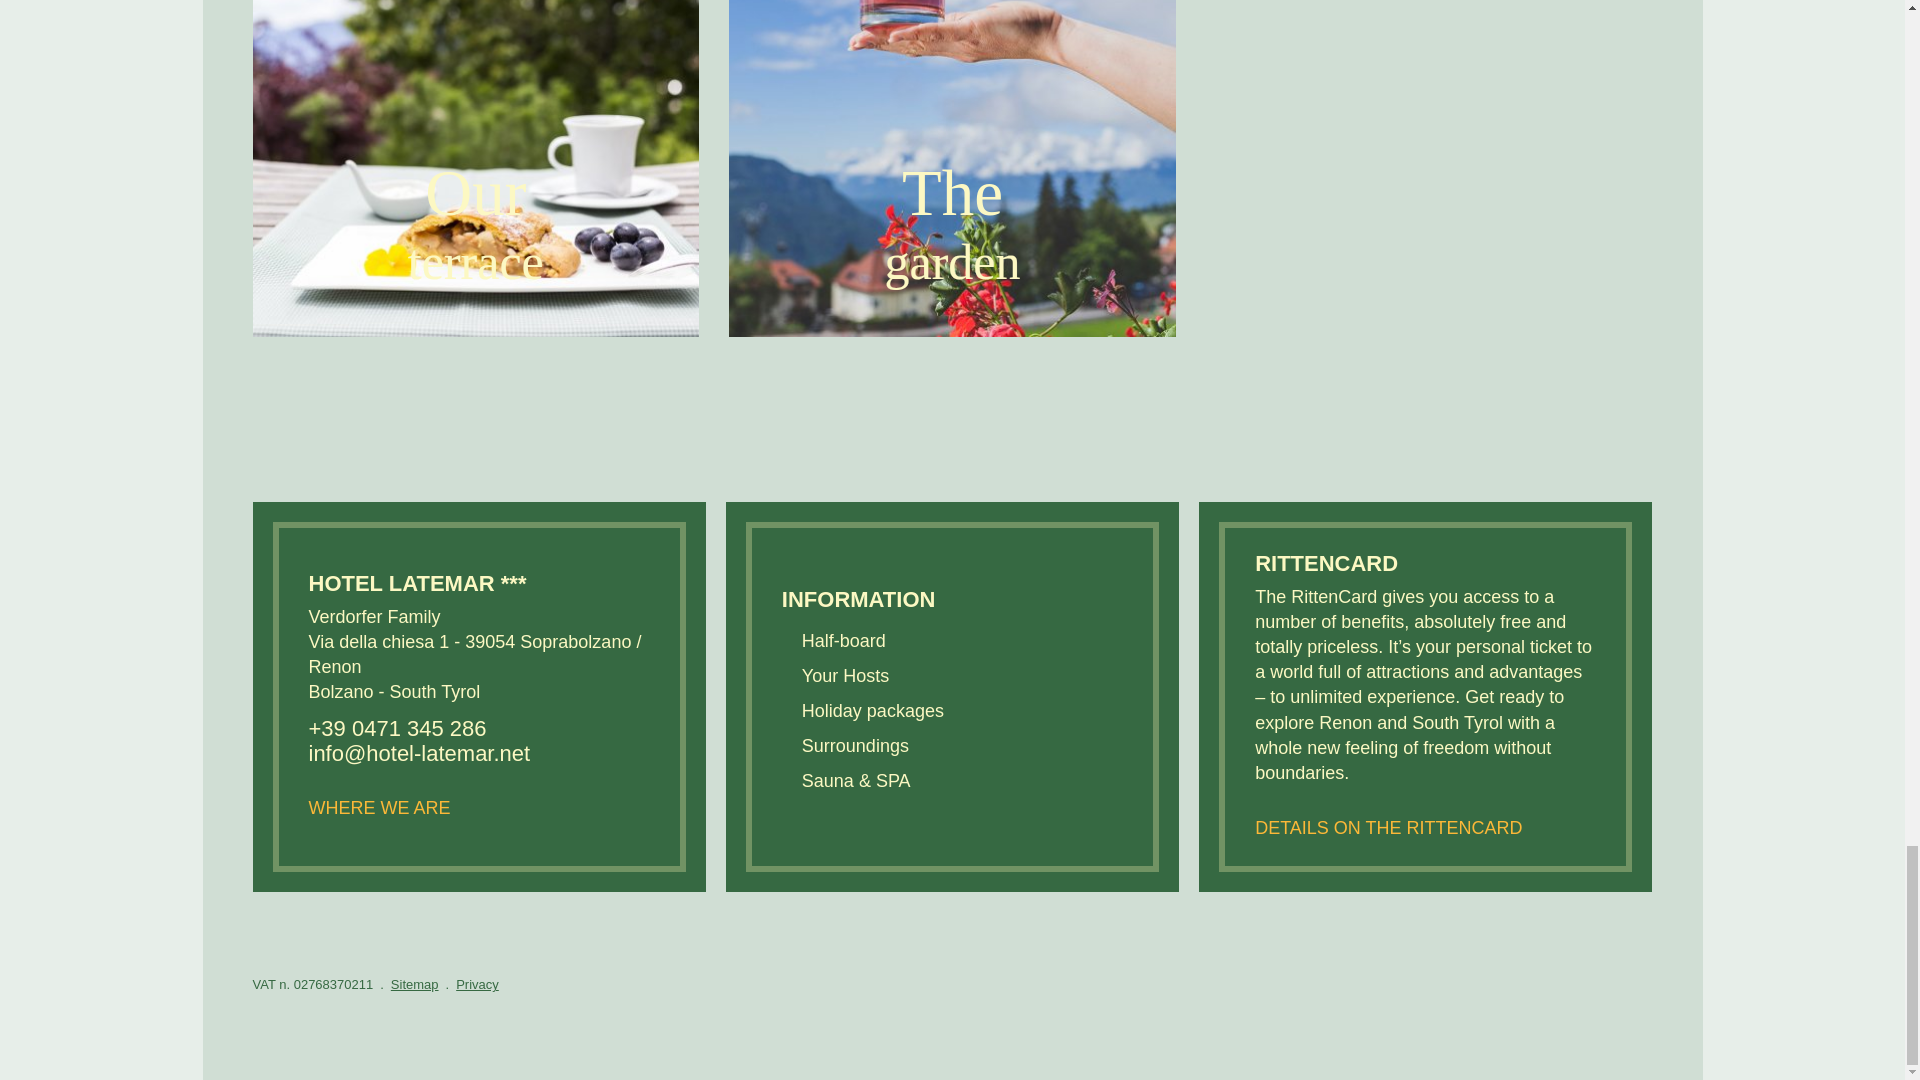 The width and height of the screenshot is (1920, 1080). I want to click on DETAILS ON THE RITTENCARD, so click(478, 792).